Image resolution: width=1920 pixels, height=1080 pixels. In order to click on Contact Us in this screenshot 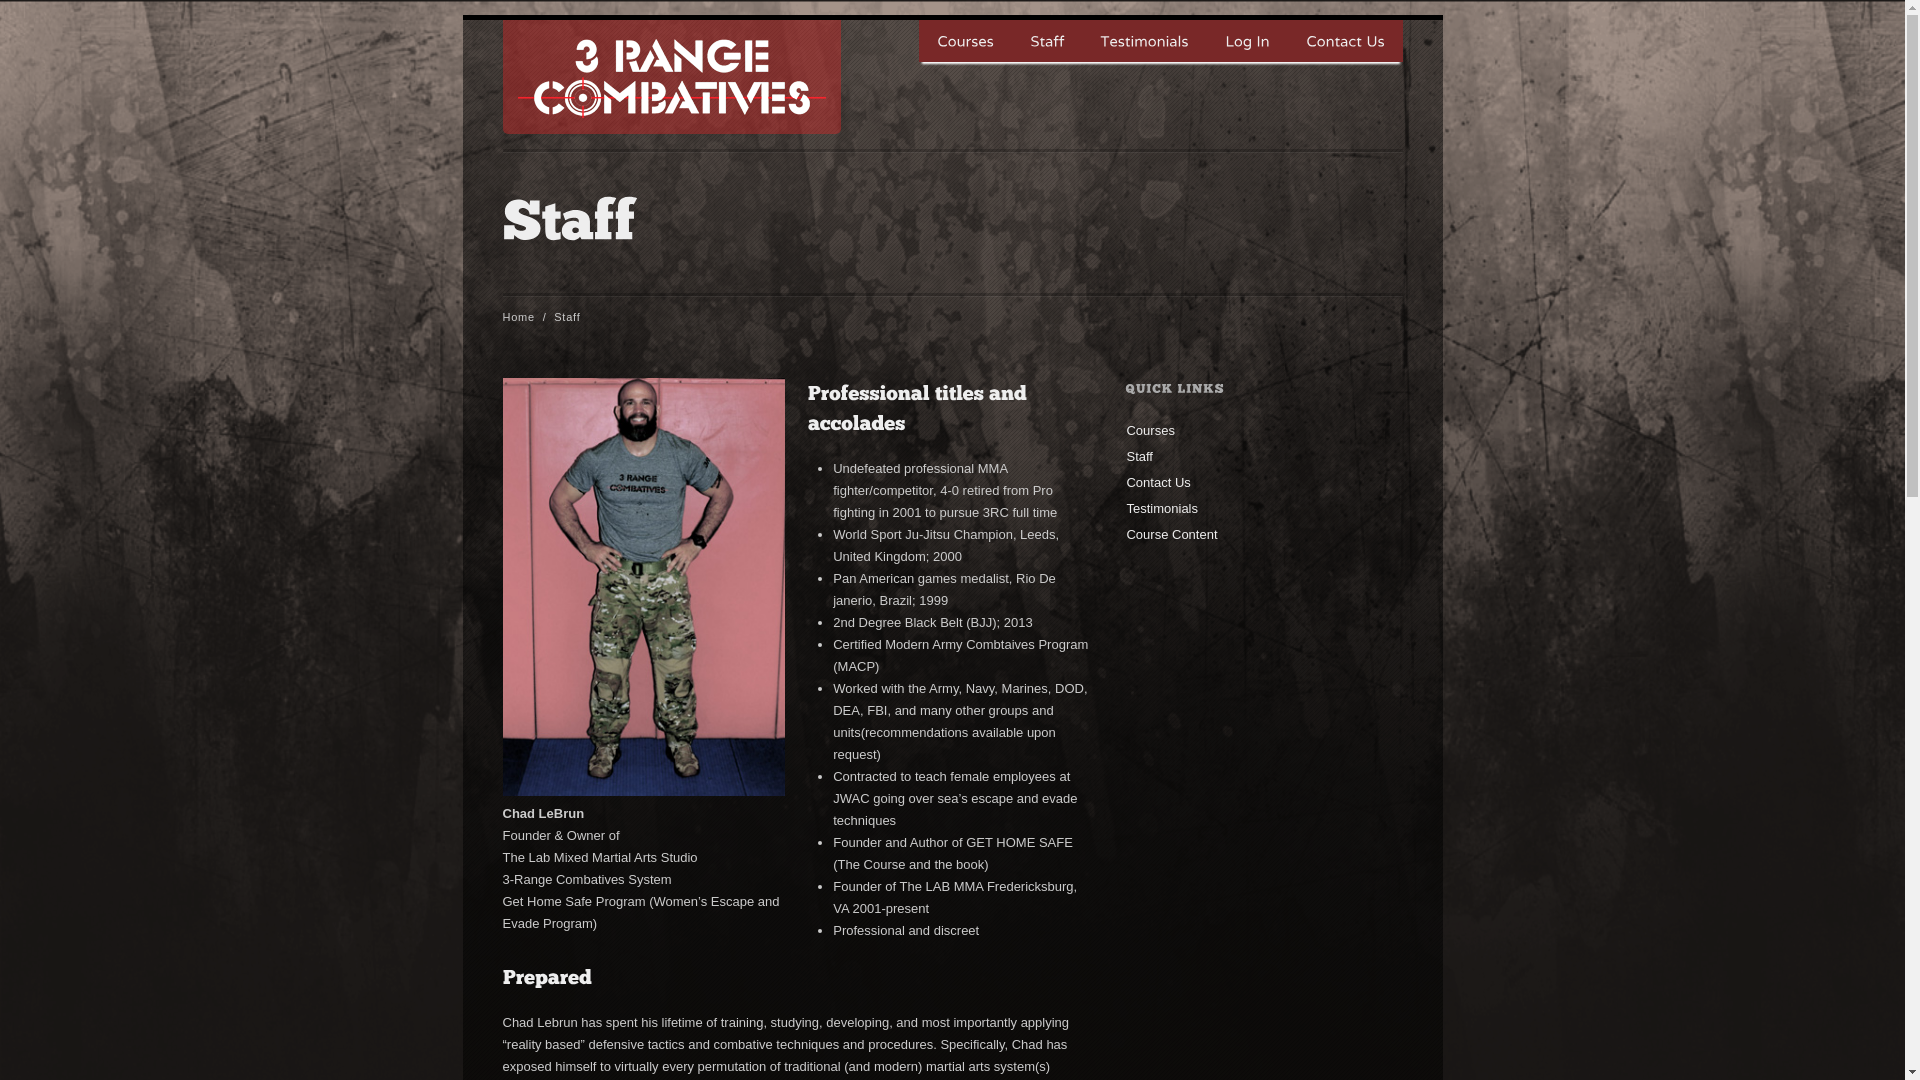, I will do `click(1346, 41)`.